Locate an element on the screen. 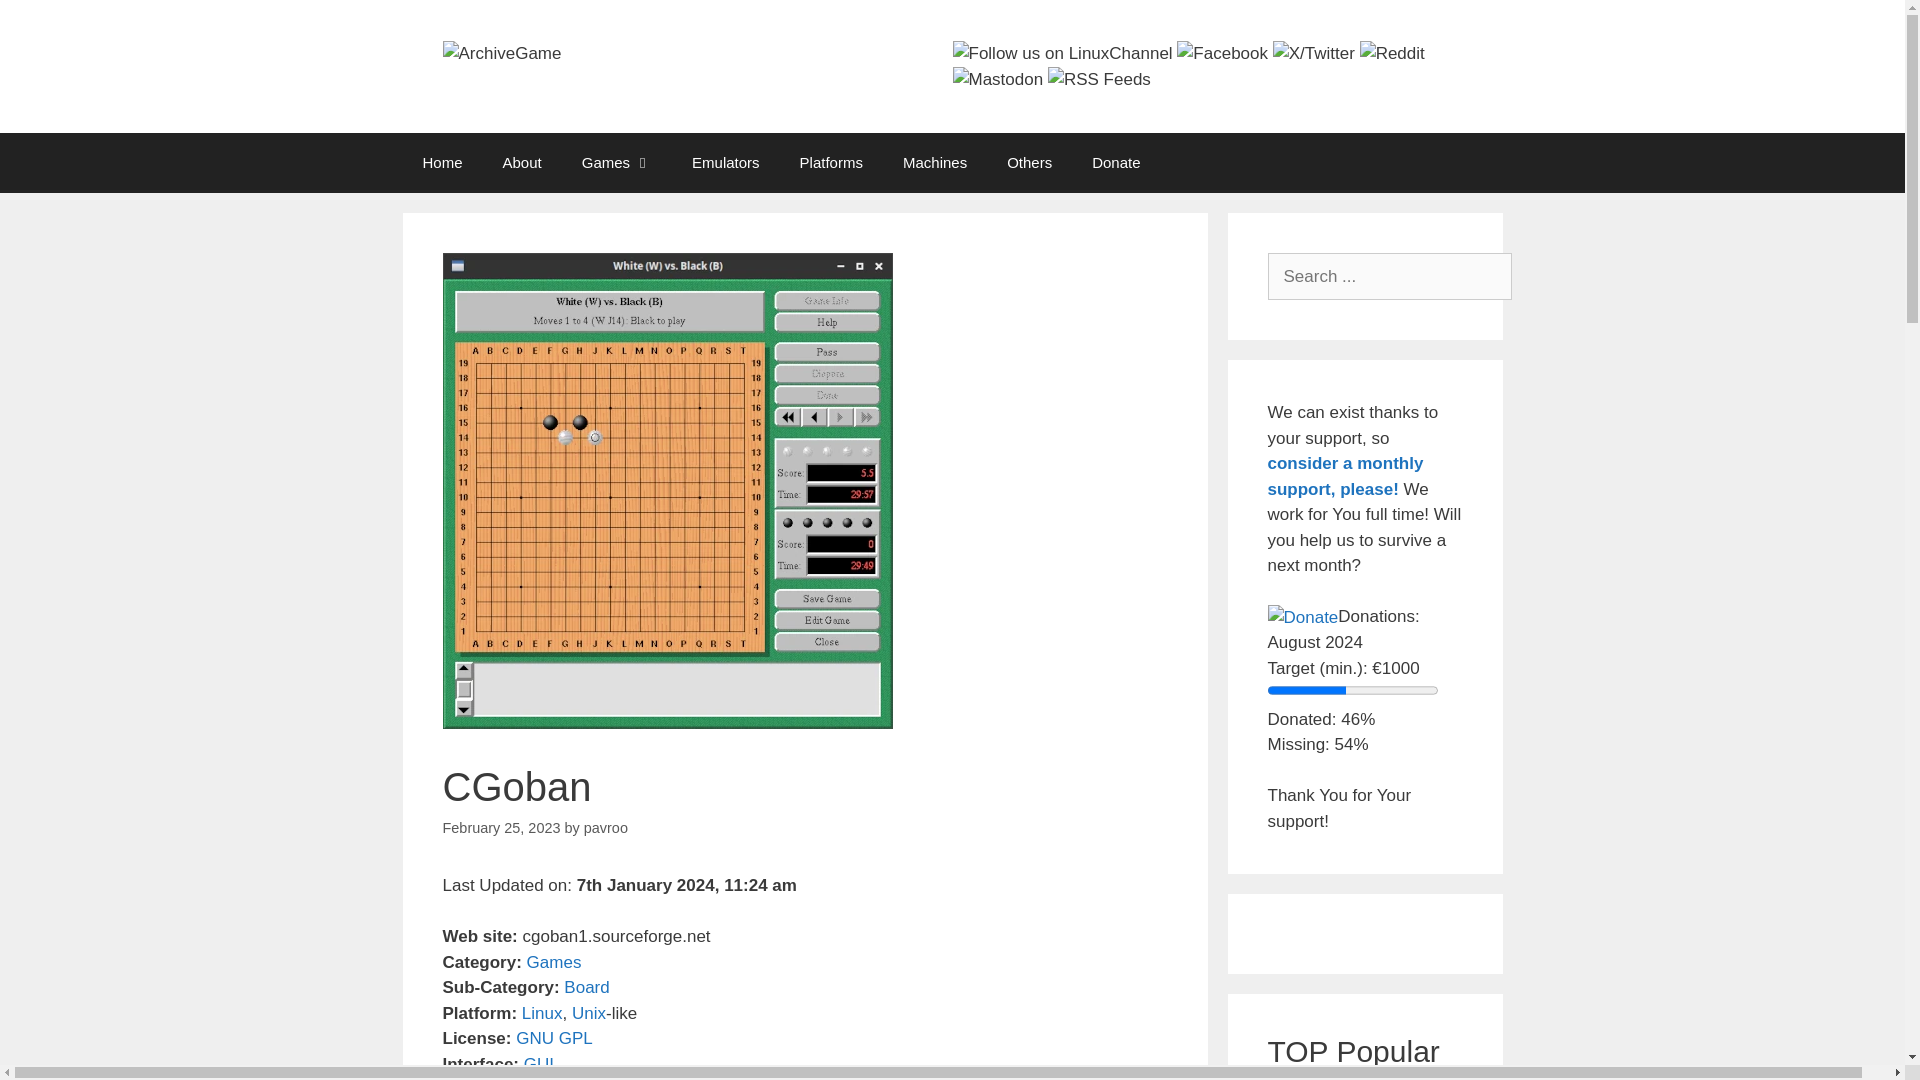 The height and width of the screenshot is (1080, 1920). Reddit is located at coordinates (1392, 54).